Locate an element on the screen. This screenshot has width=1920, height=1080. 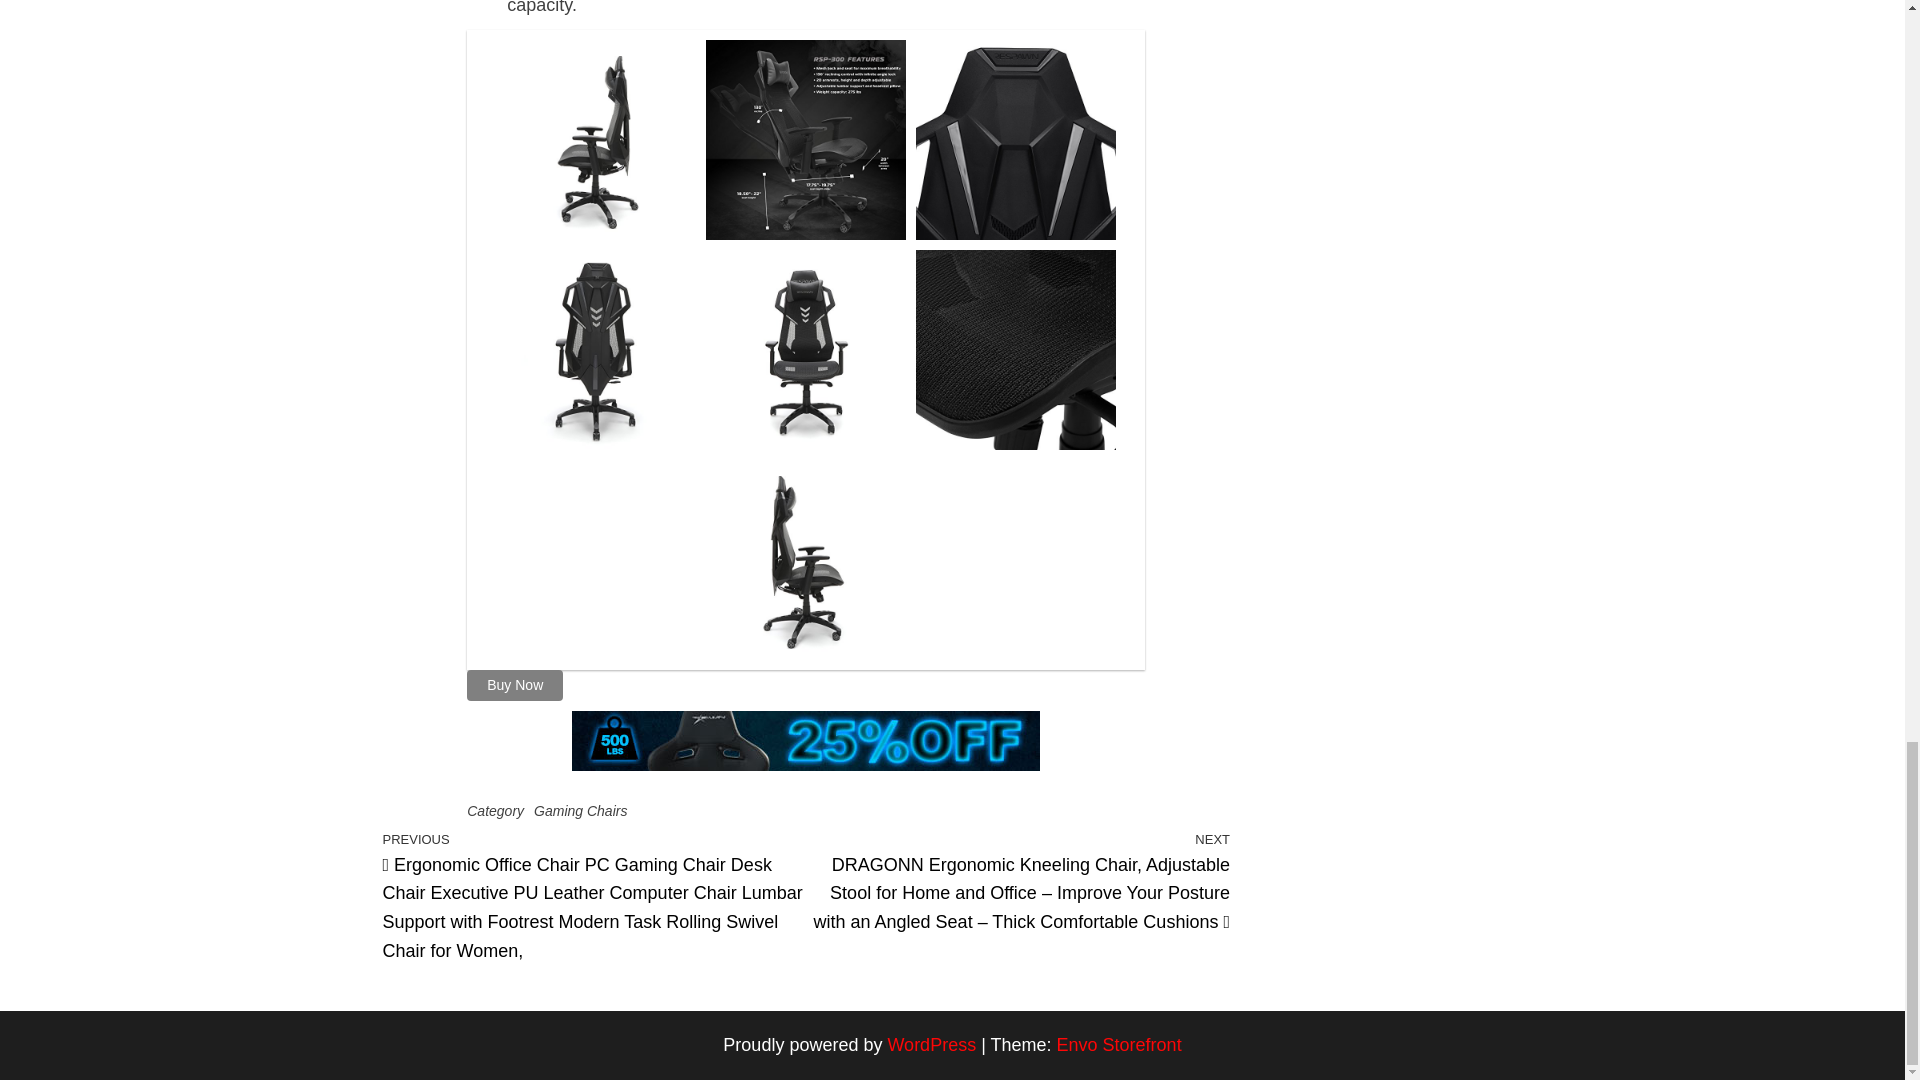
WordPress is located at coordinates (931, 1044).